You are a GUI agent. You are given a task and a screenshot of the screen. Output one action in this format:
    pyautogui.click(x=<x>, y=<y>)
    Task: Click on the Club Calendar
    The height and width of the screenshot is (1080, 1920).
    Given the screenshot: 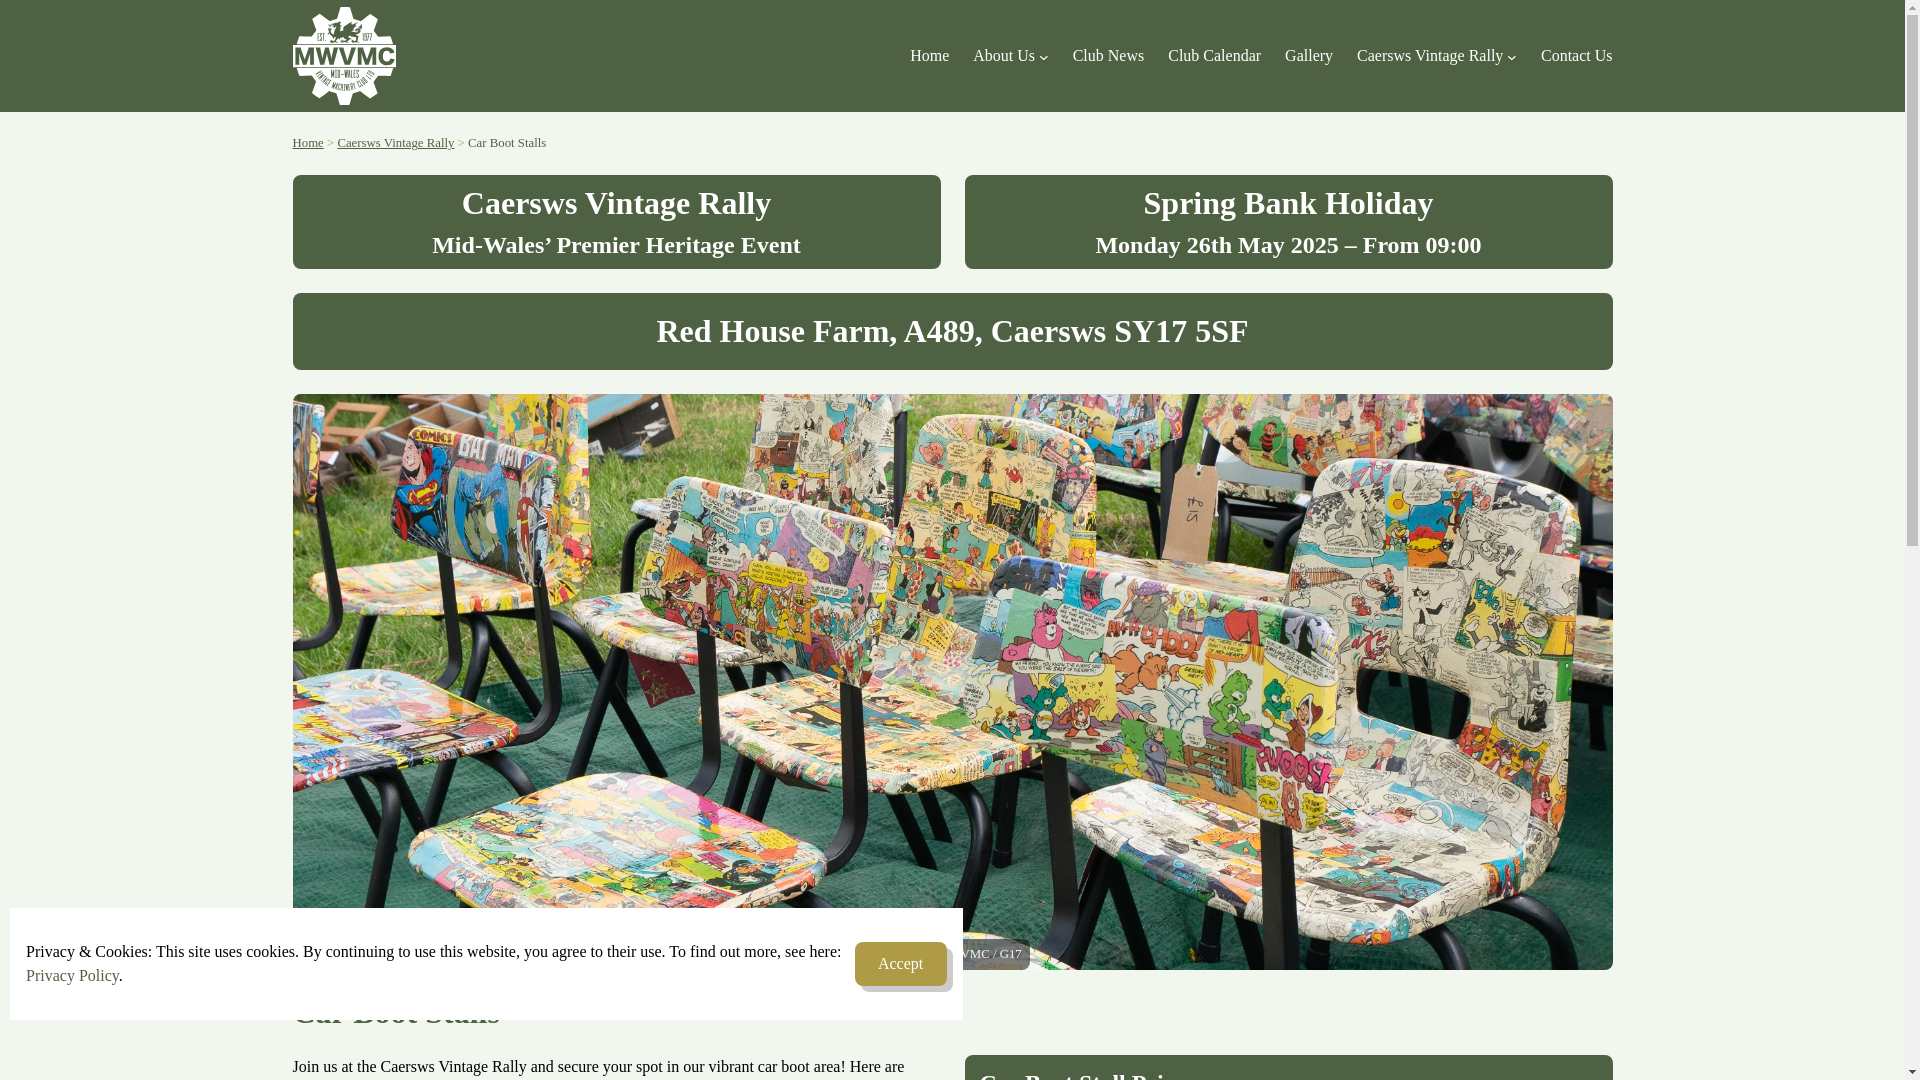 What is the action you would take?
    pyautogui.click(x=1214, y=56)
    